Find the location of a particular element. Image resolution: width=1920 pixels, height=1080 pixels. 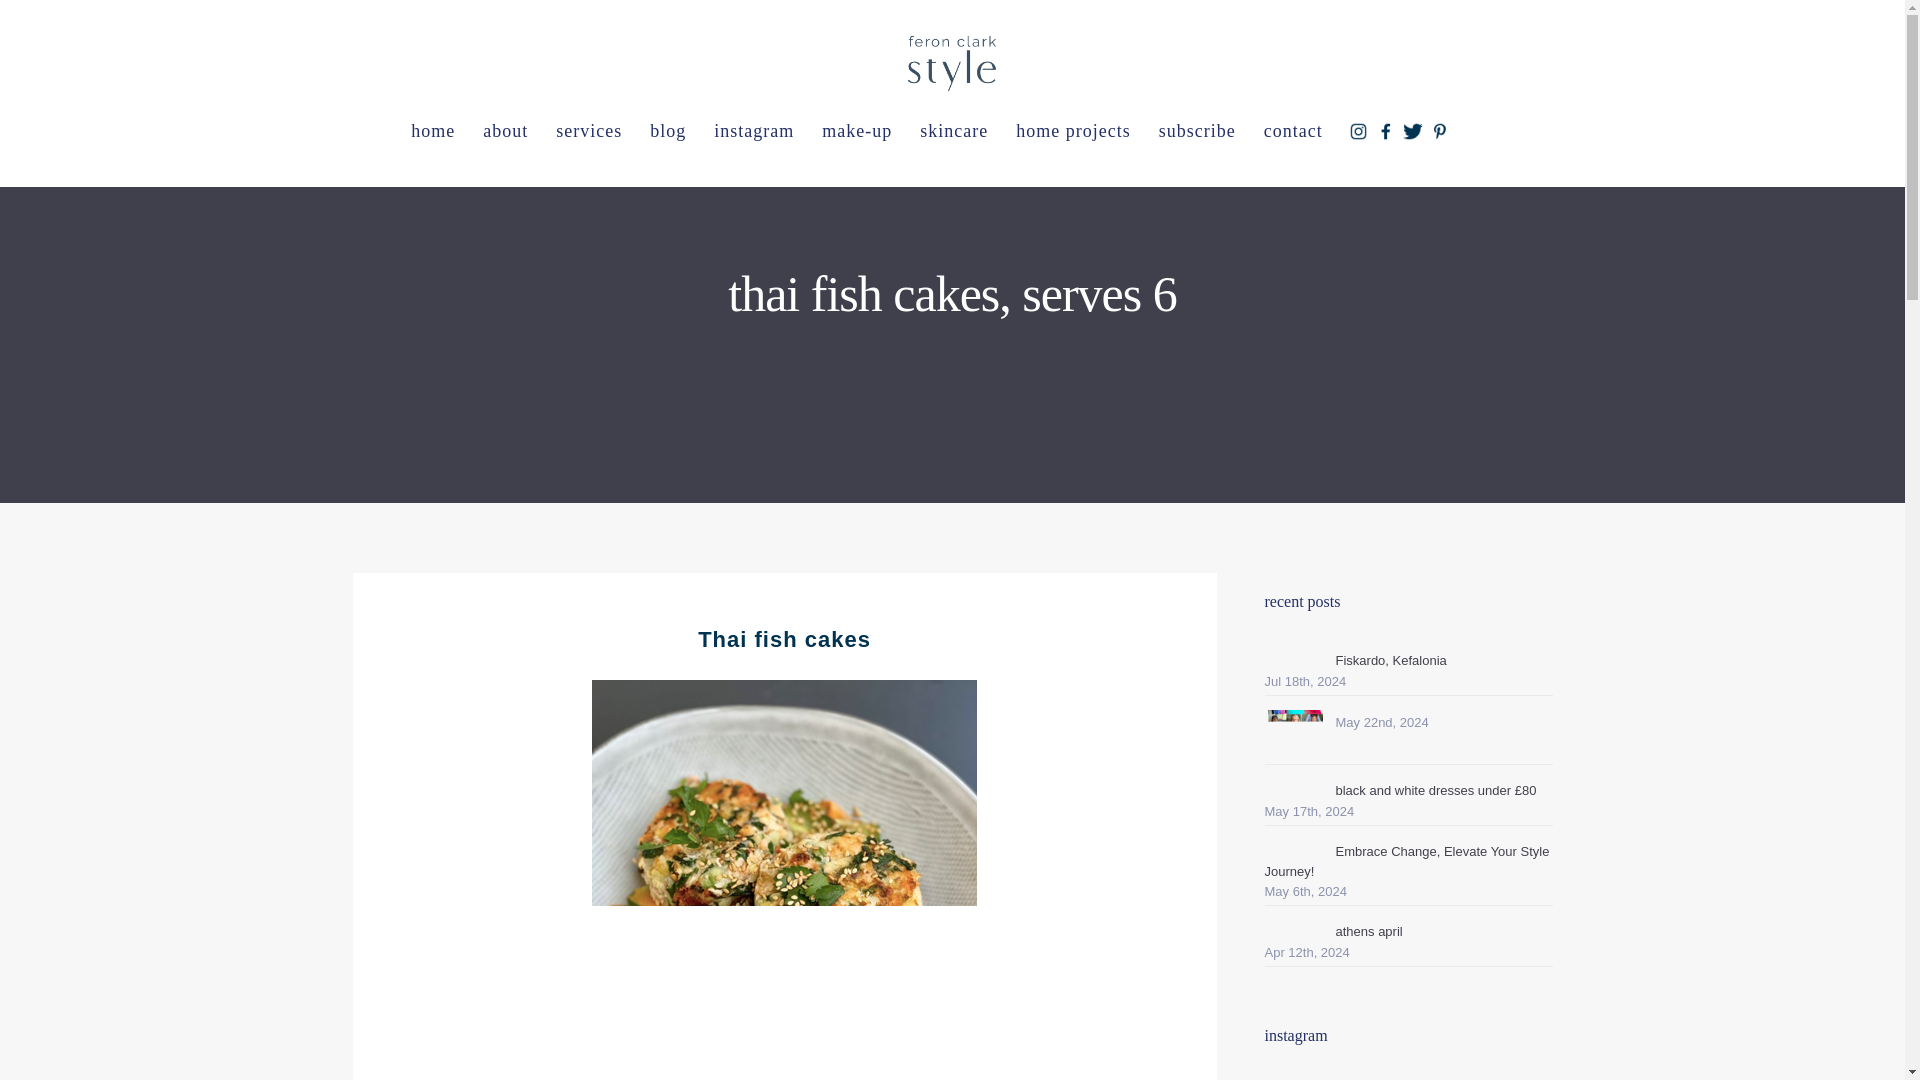

skincare is located at coordinates (954, 132).